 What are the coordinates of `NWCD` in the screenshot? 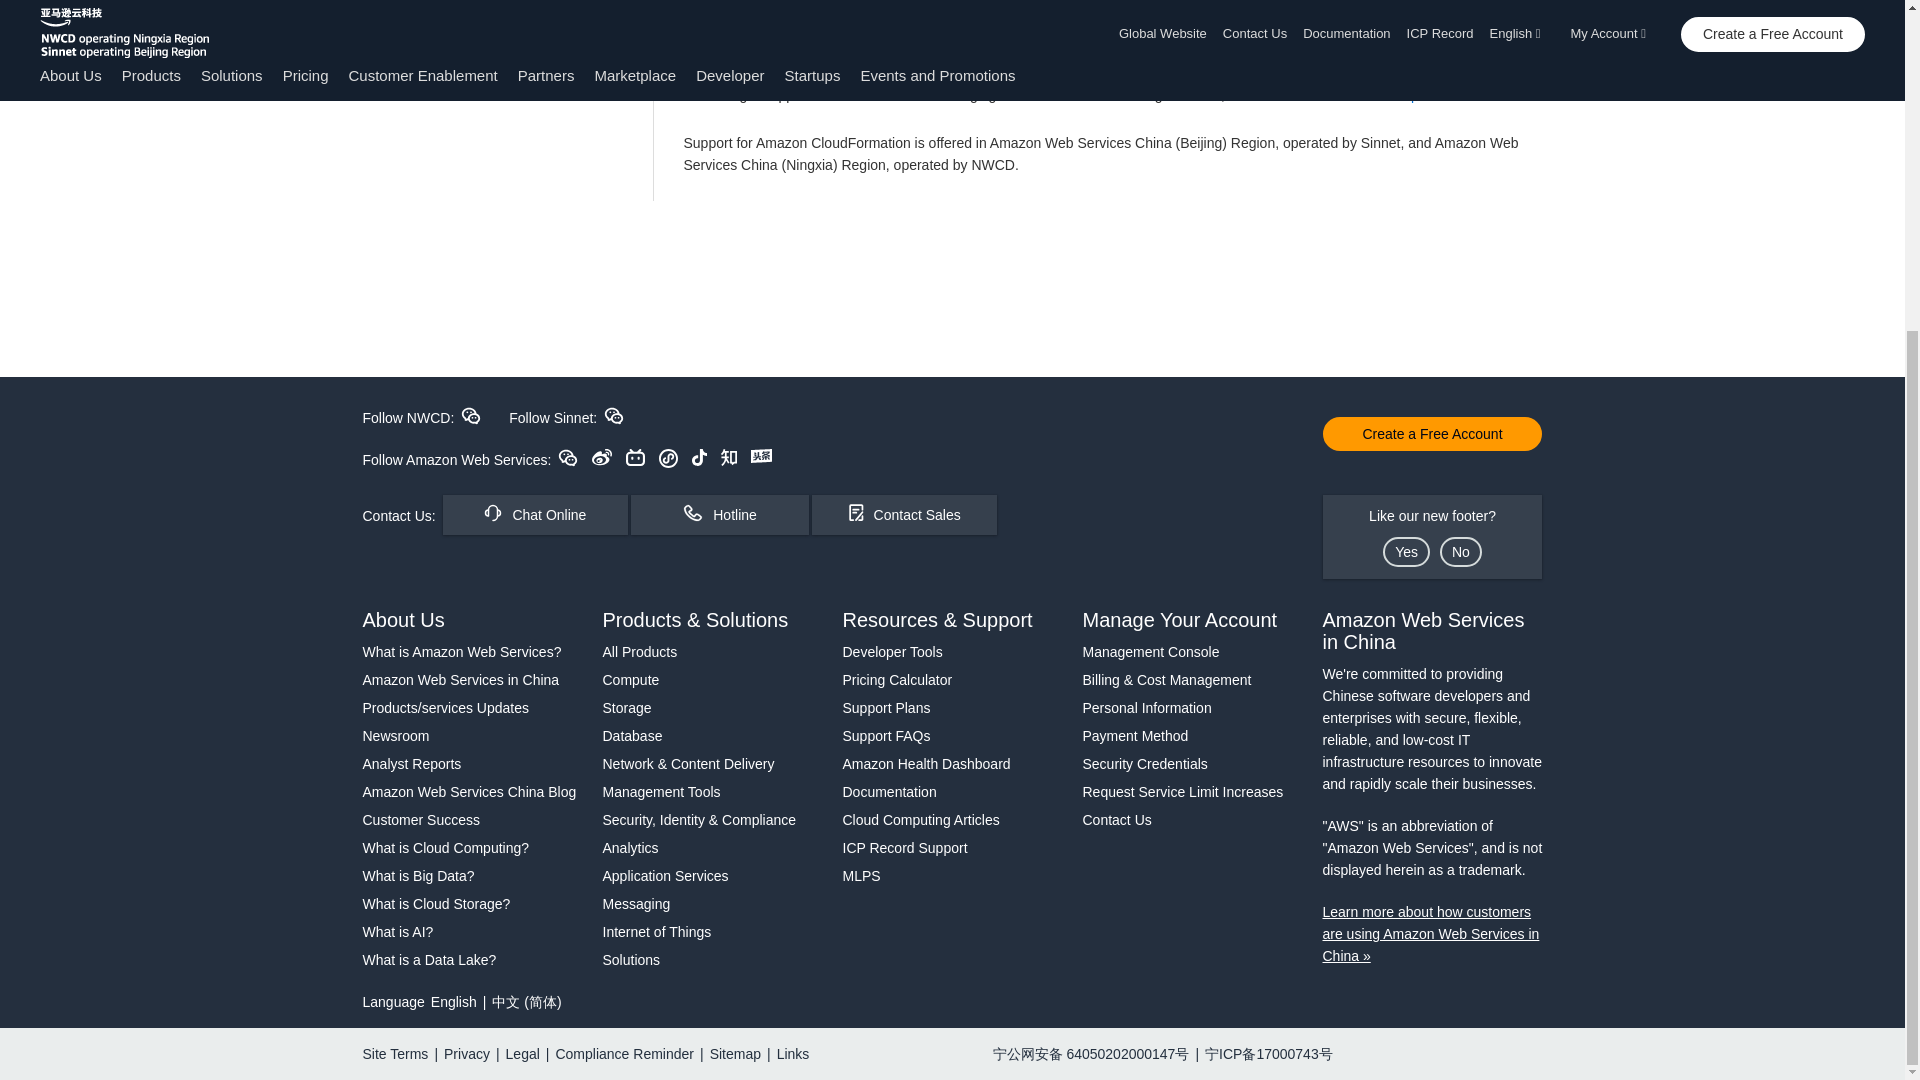 It's located at (470, 416).